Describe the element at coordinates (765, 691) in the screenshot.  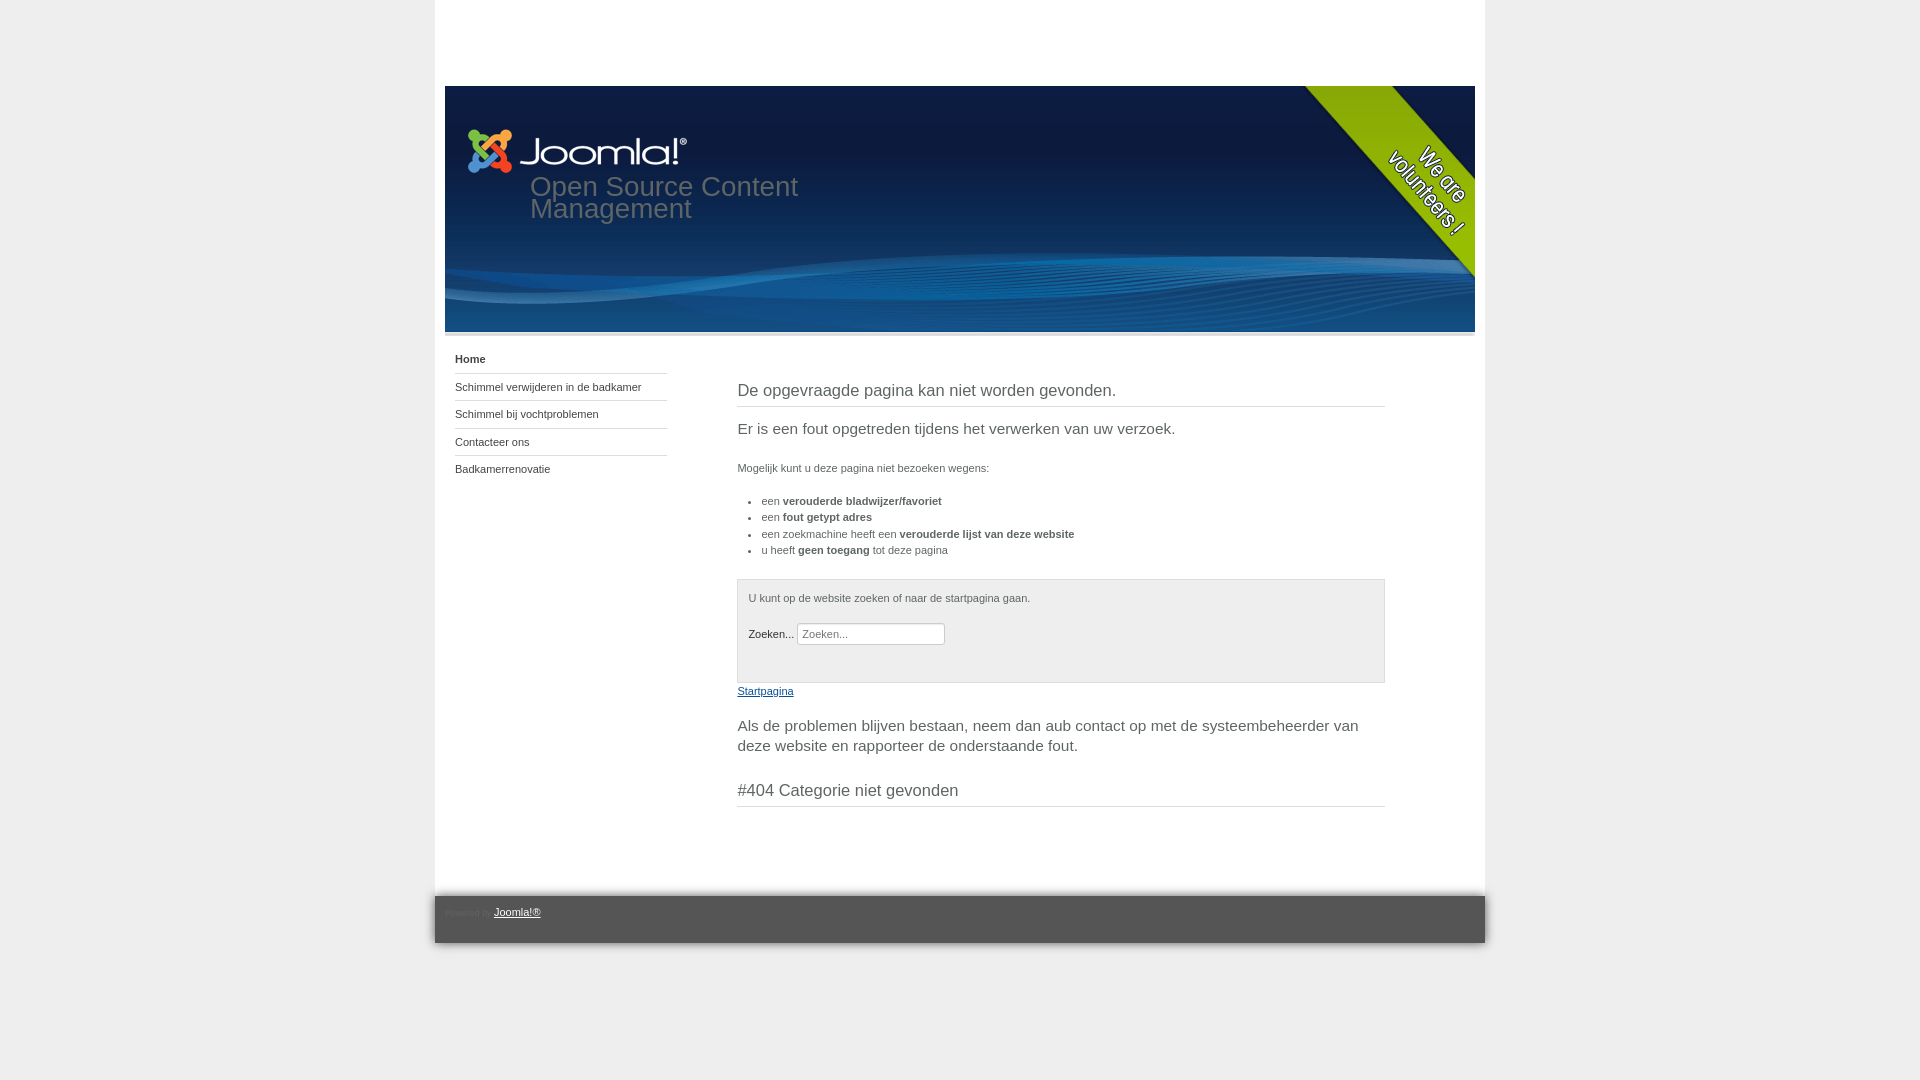
I see `Startpagina` at that location.